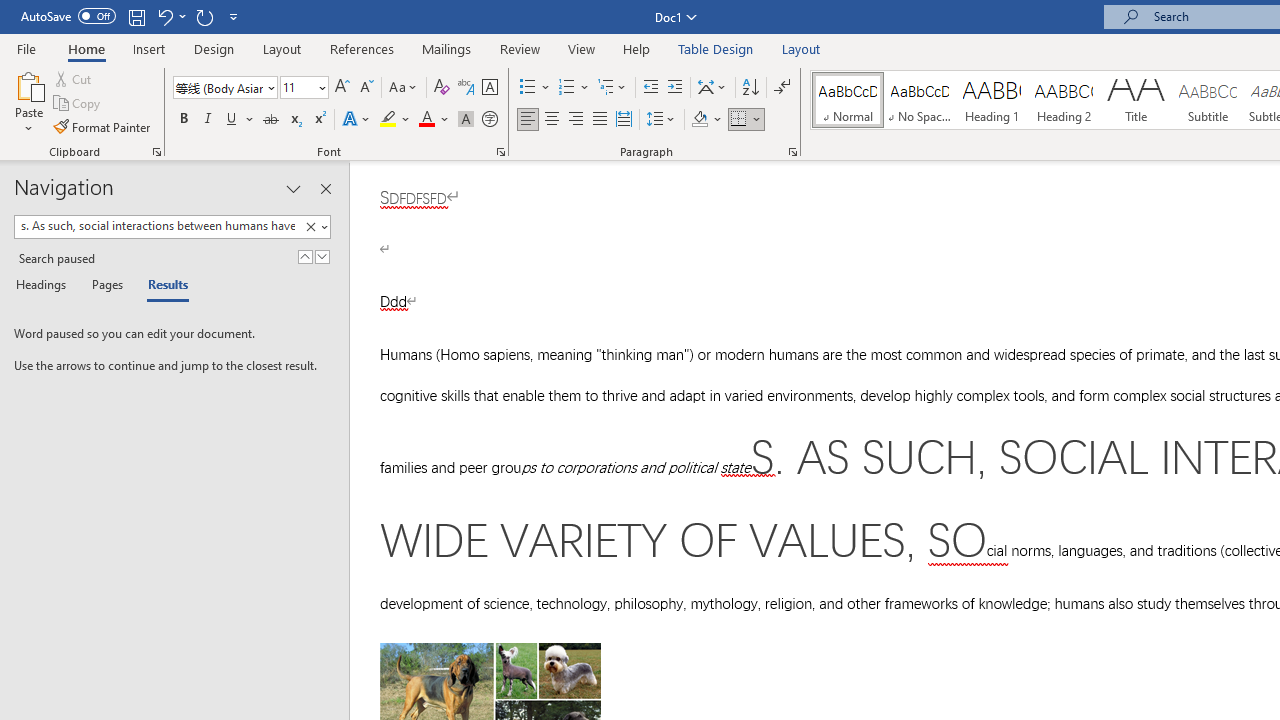 Image resolution: width=1280 pixels, height=720 pixels. Describe the element at coordinates (992, 100) in the screenshot. I see `Heading 1` at that location.